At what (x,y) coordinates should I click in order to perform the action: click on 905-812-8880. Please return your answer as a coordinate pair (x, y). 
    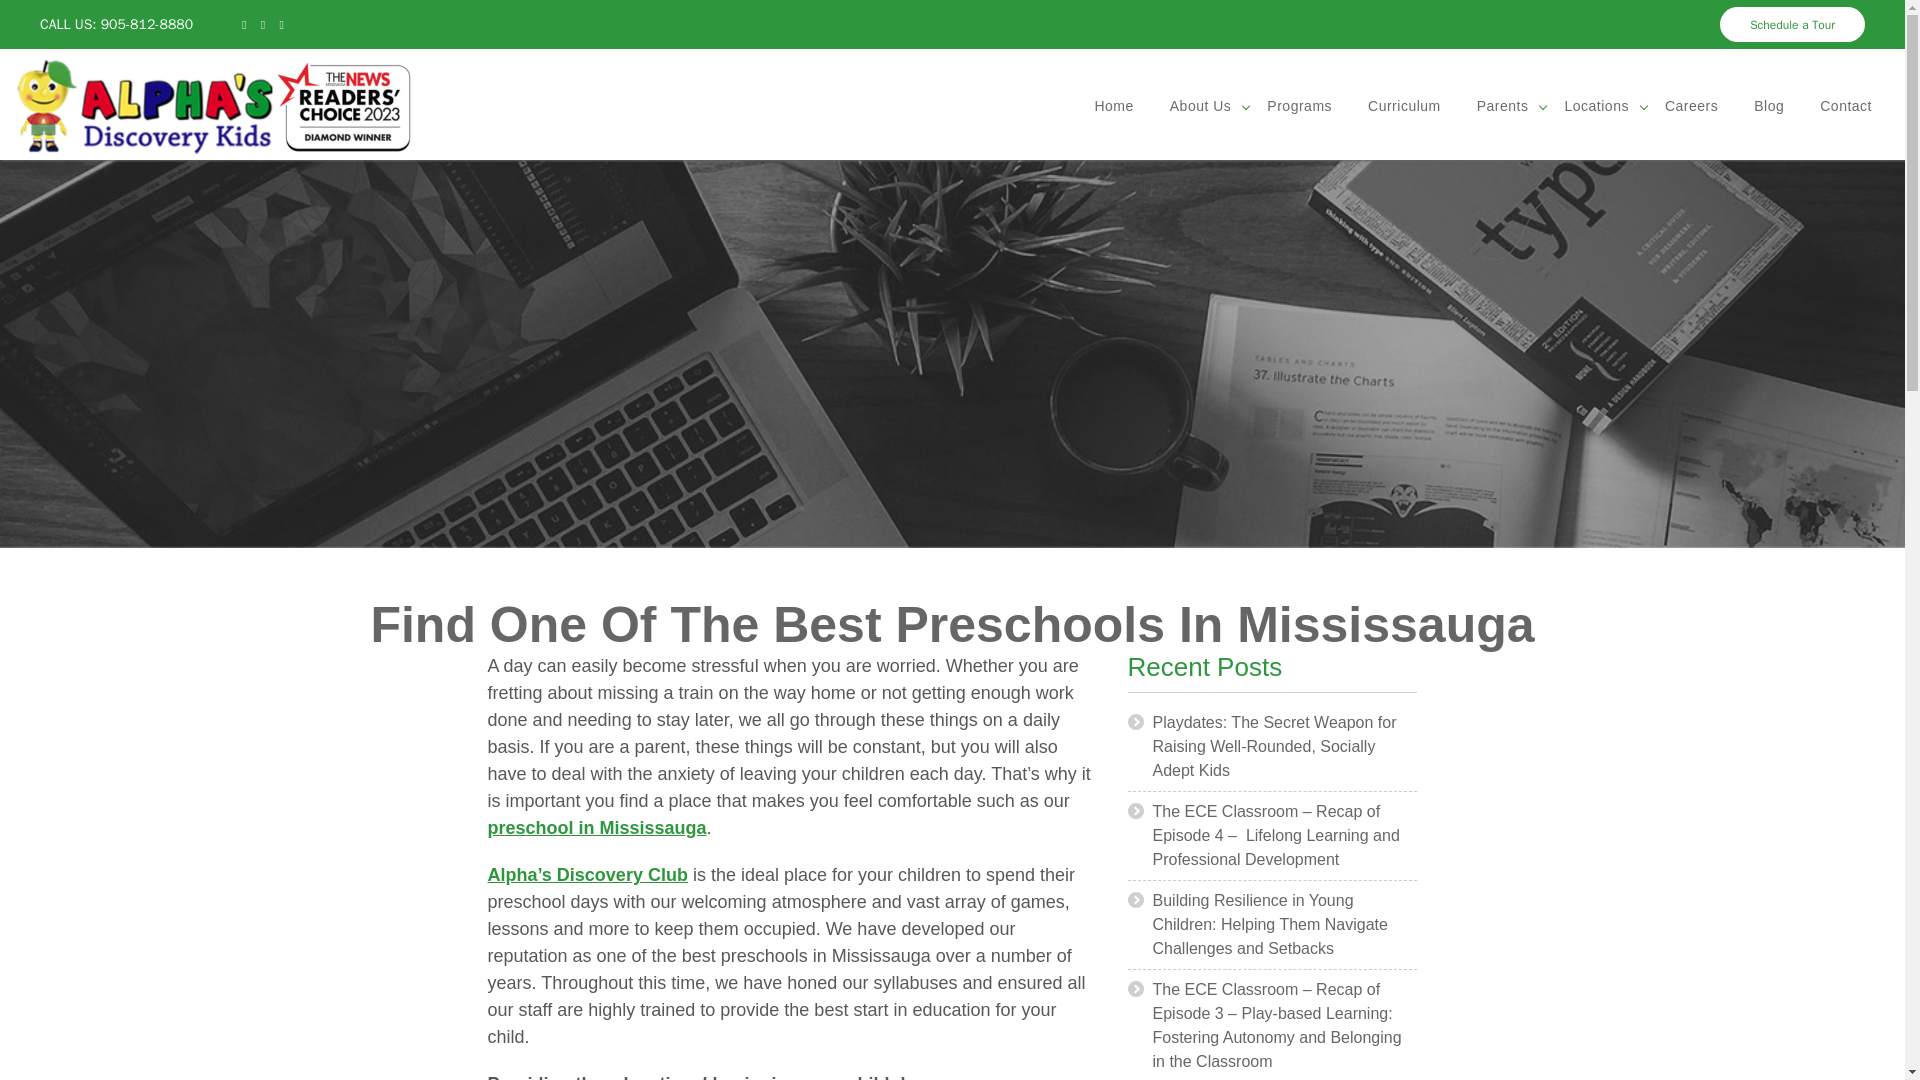
    Looking at the image, I should click on (147, 24).